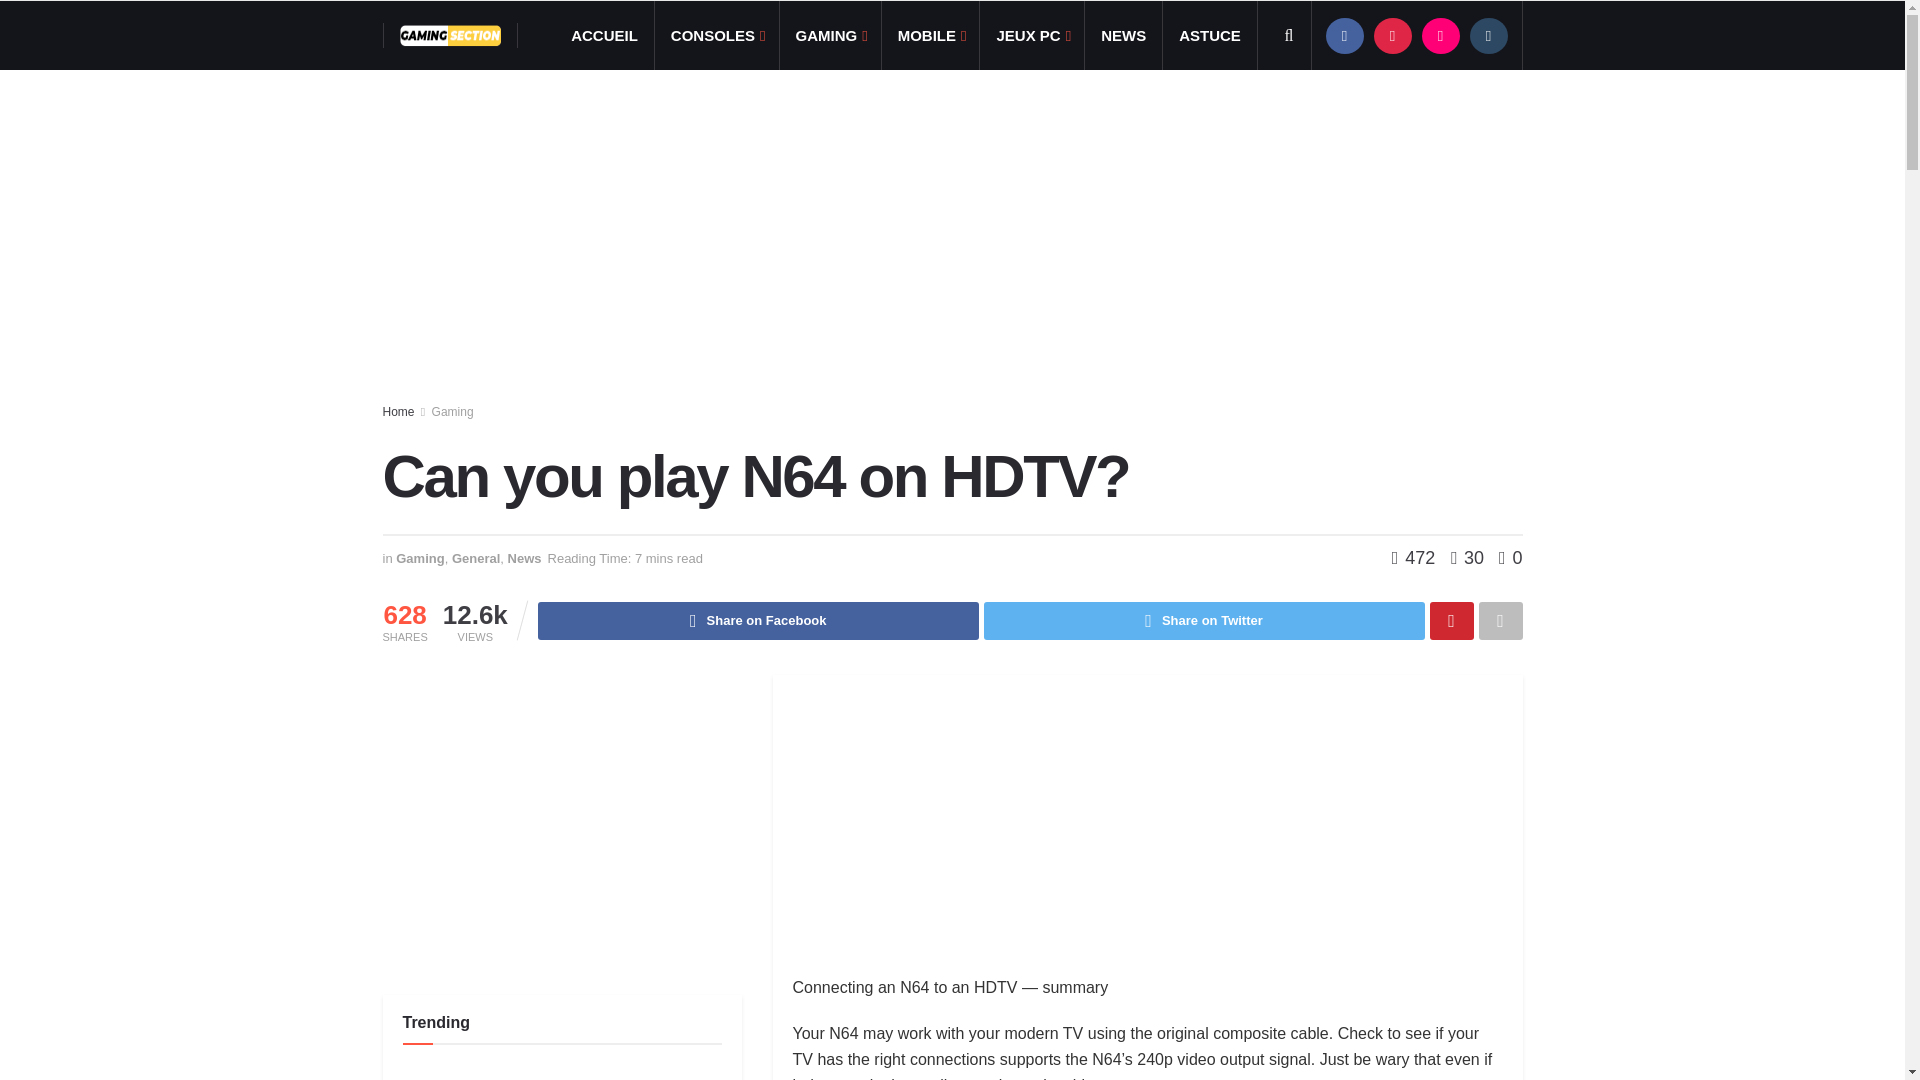 This screenshot has width=1920, height=1080. I want to click on ACCUEIL, so click(604, 36).